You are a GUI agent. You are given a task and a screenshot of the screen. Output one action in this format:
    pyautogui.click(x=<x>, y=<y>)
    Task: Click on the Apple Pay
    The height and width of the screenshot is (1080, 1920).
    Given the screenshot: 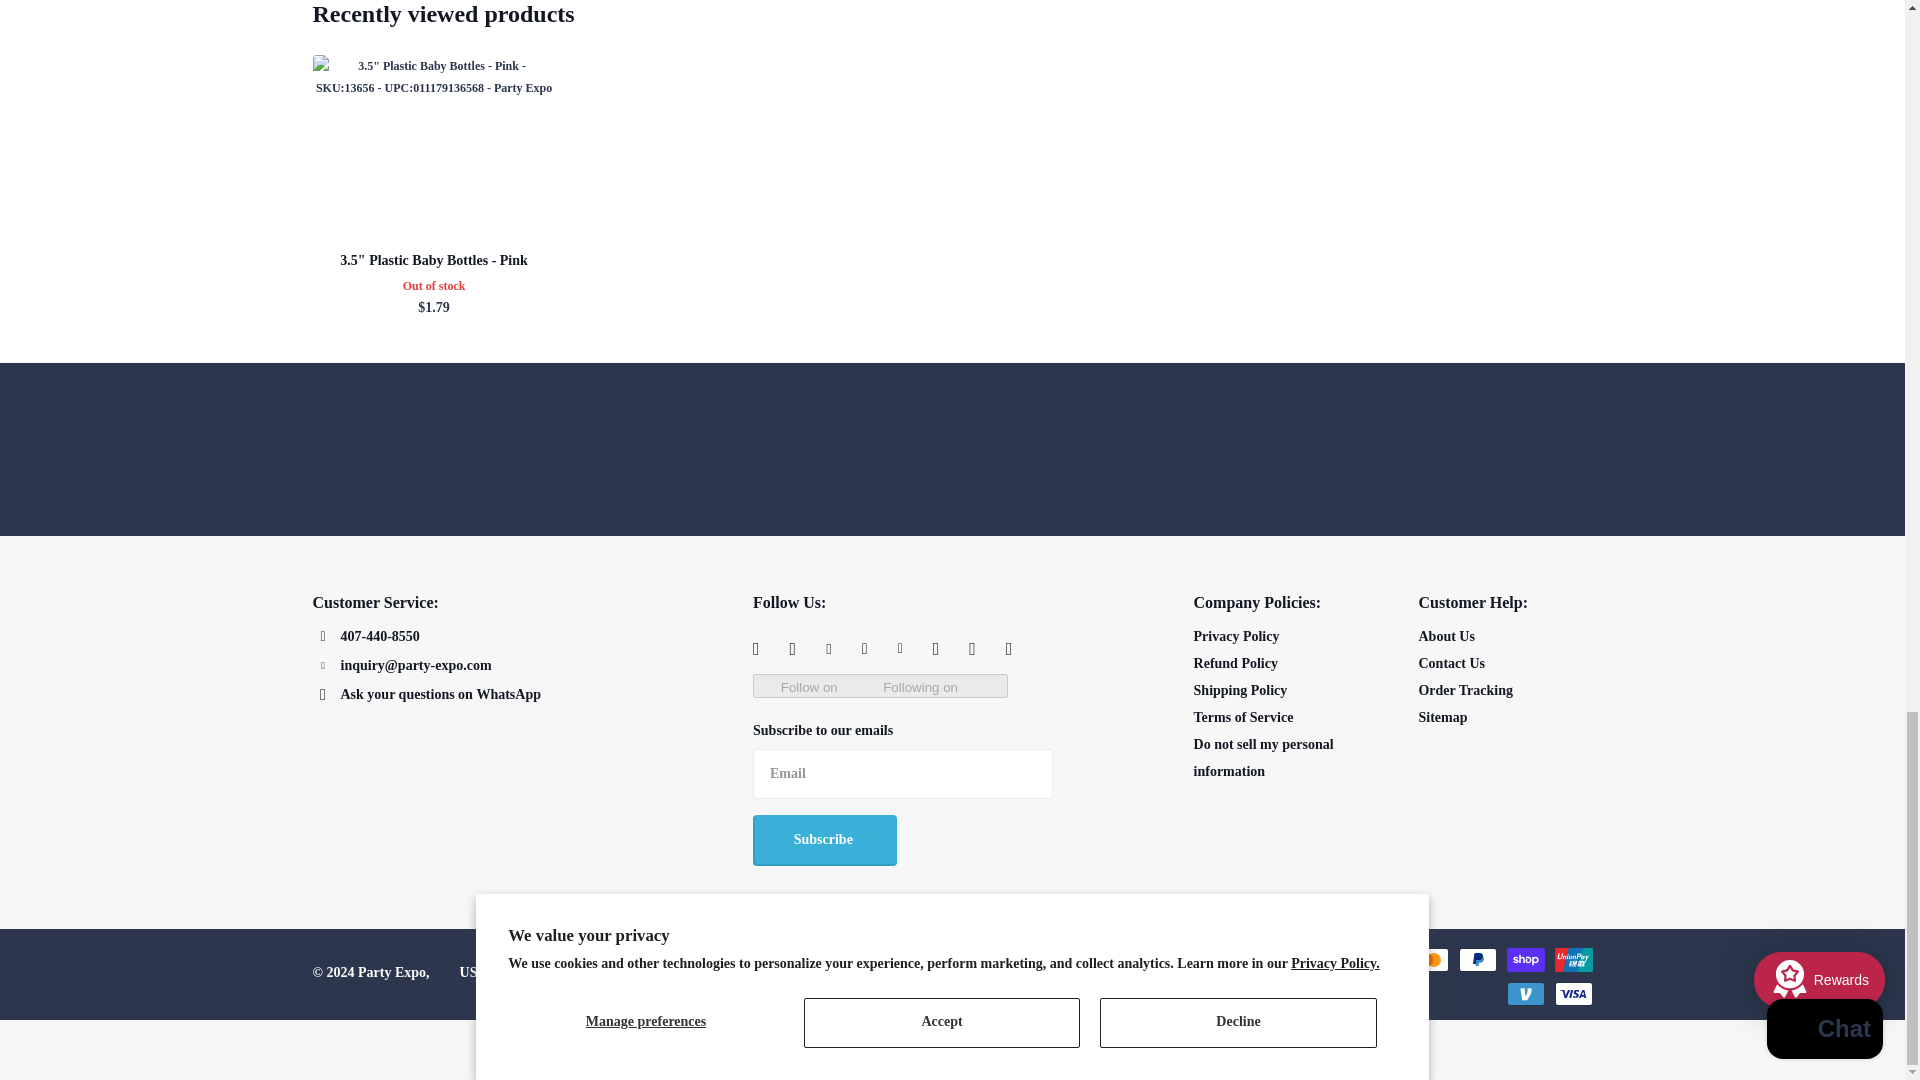 What is the action you would take?
    pyautogui.click(x=1092, y=960)
    